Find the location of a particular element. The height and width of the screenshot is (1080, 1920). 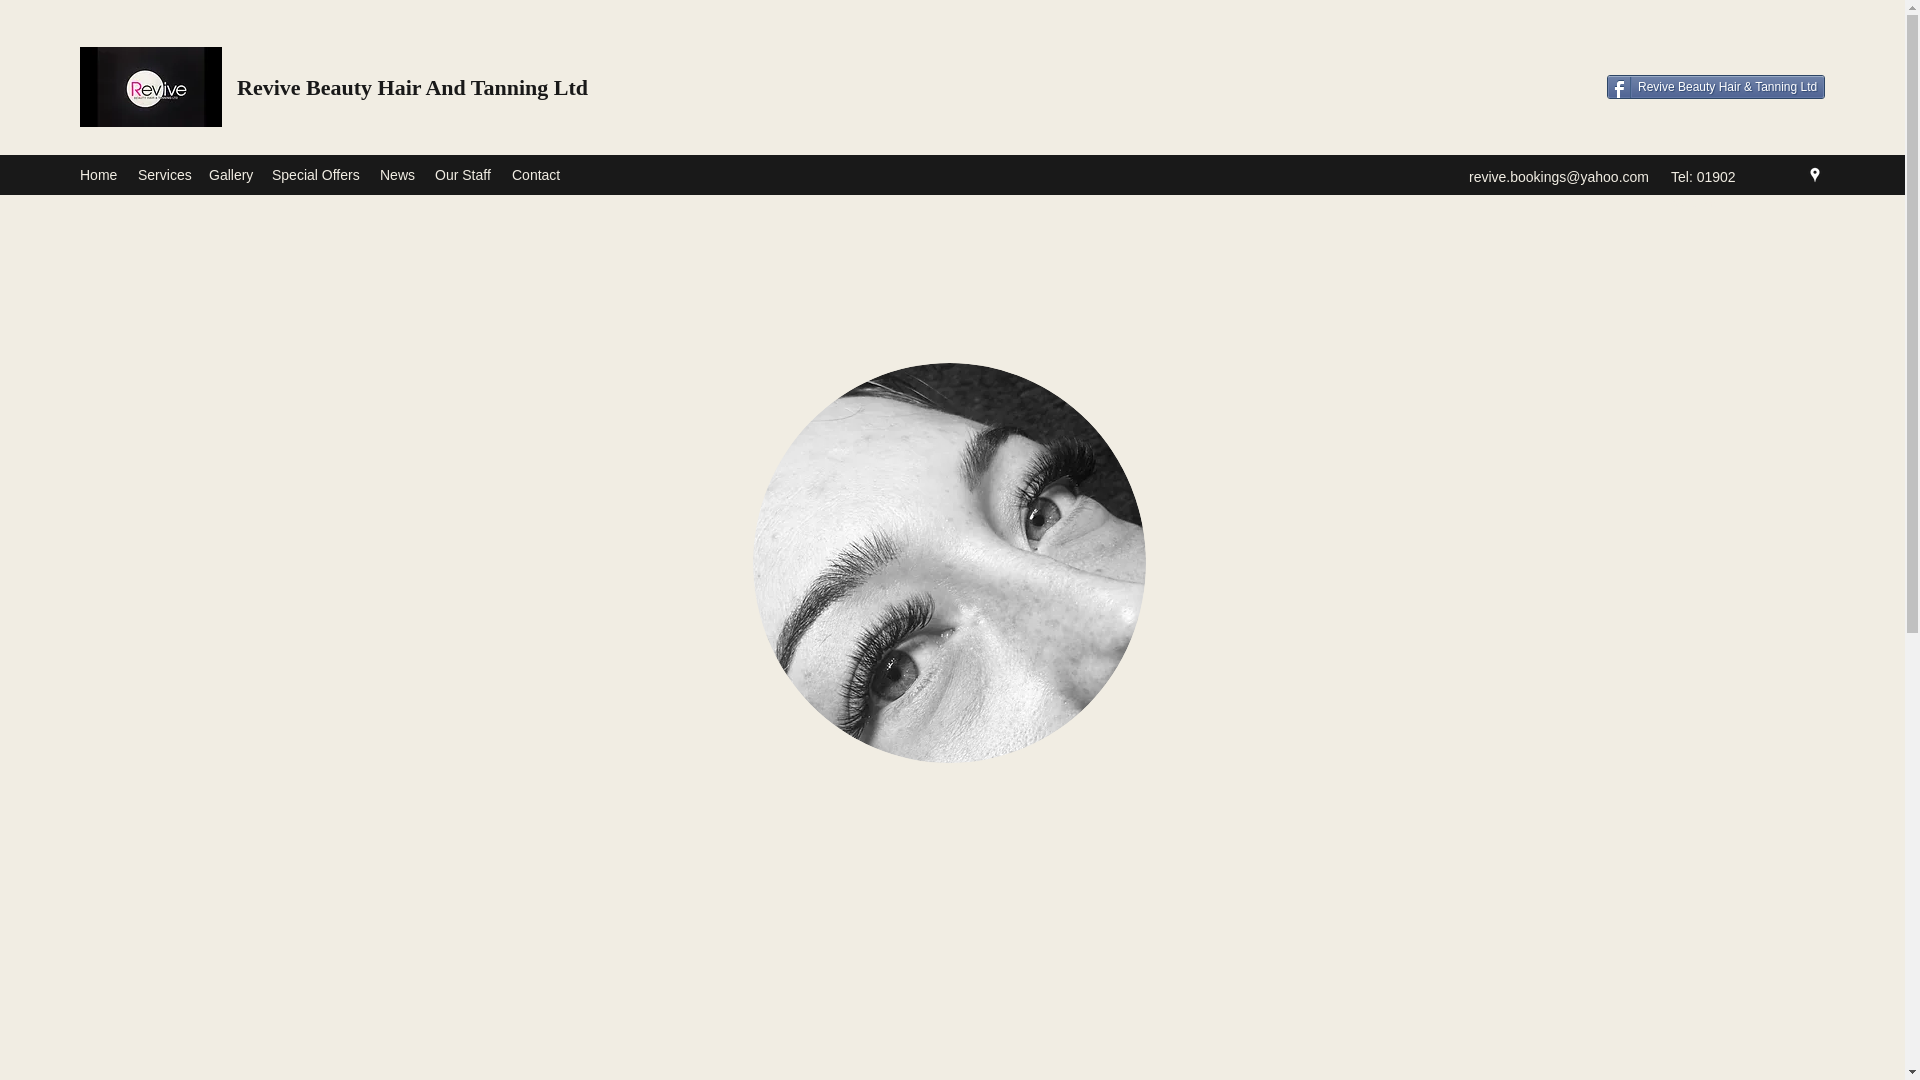

Home is located at coordinates (98, 174).